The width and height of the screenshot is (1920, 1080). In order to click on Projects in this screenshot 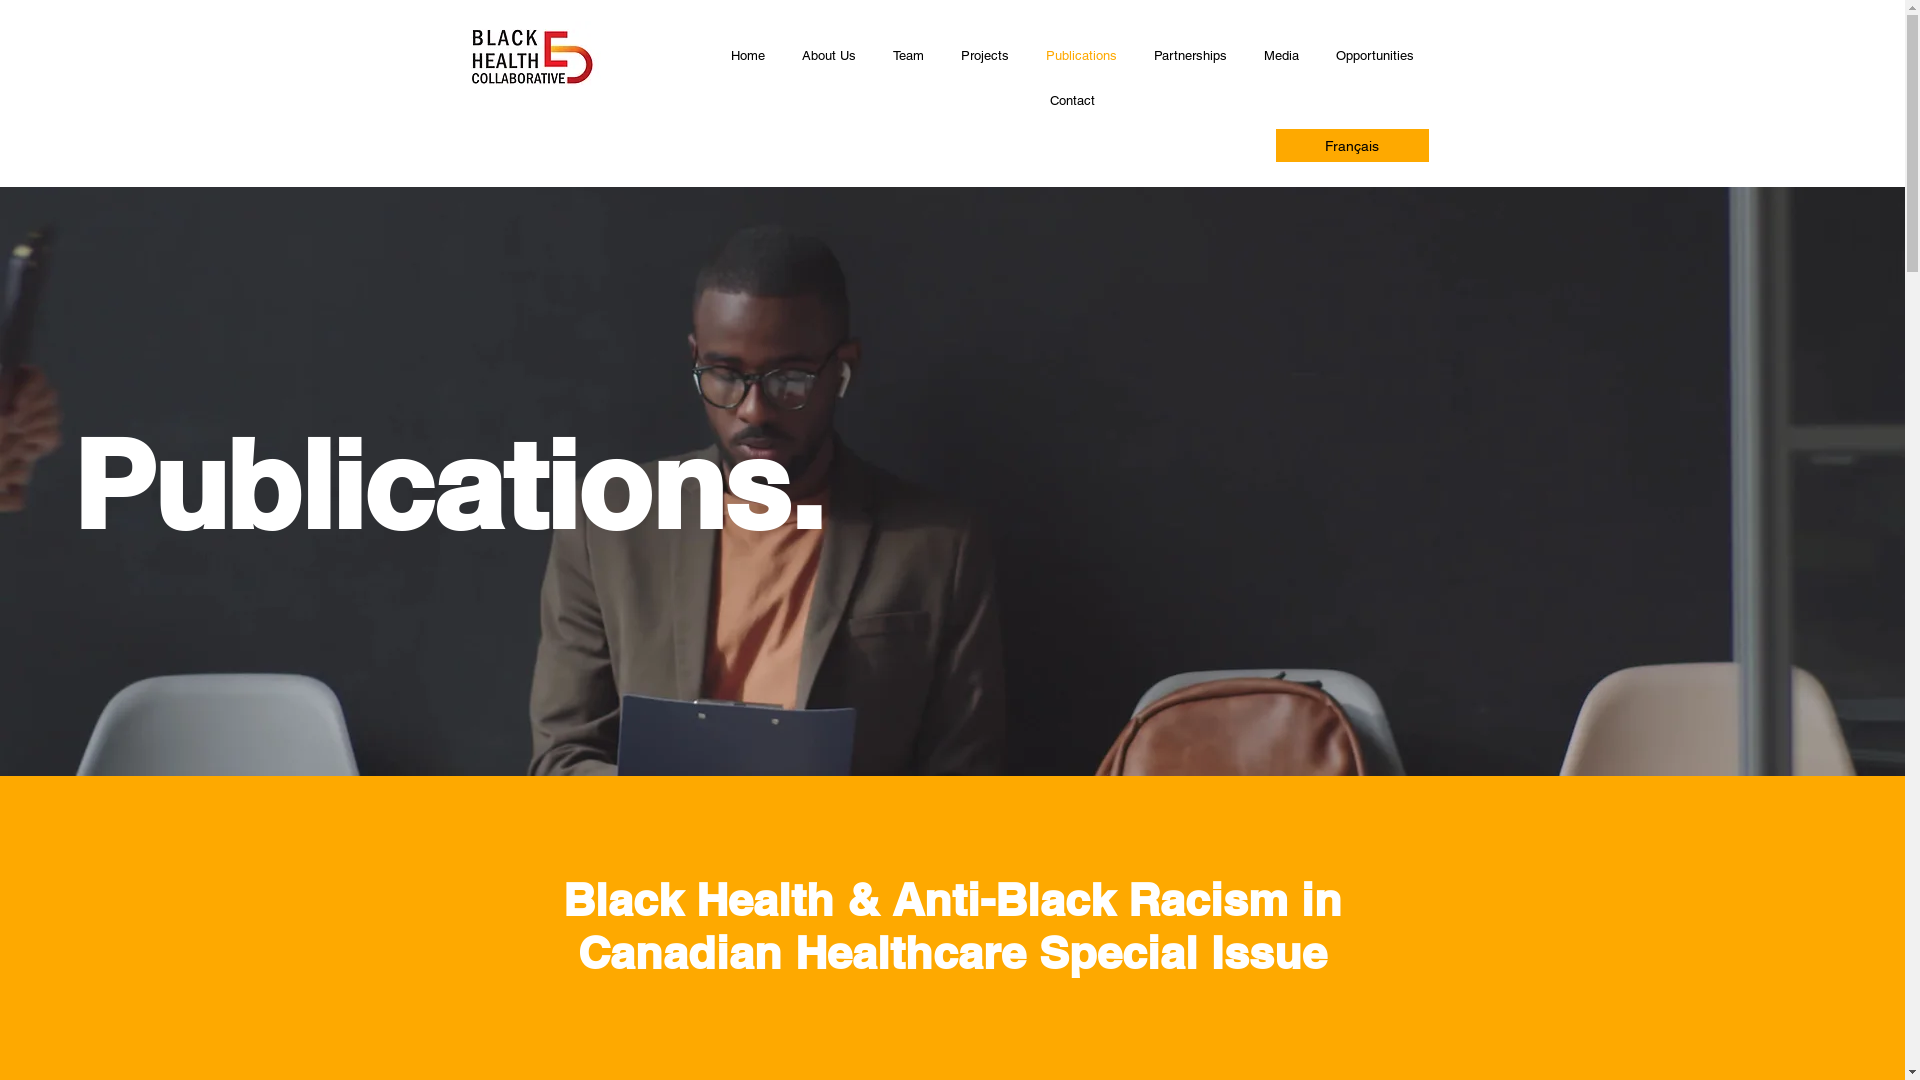, I will do `click(984, 56)`.